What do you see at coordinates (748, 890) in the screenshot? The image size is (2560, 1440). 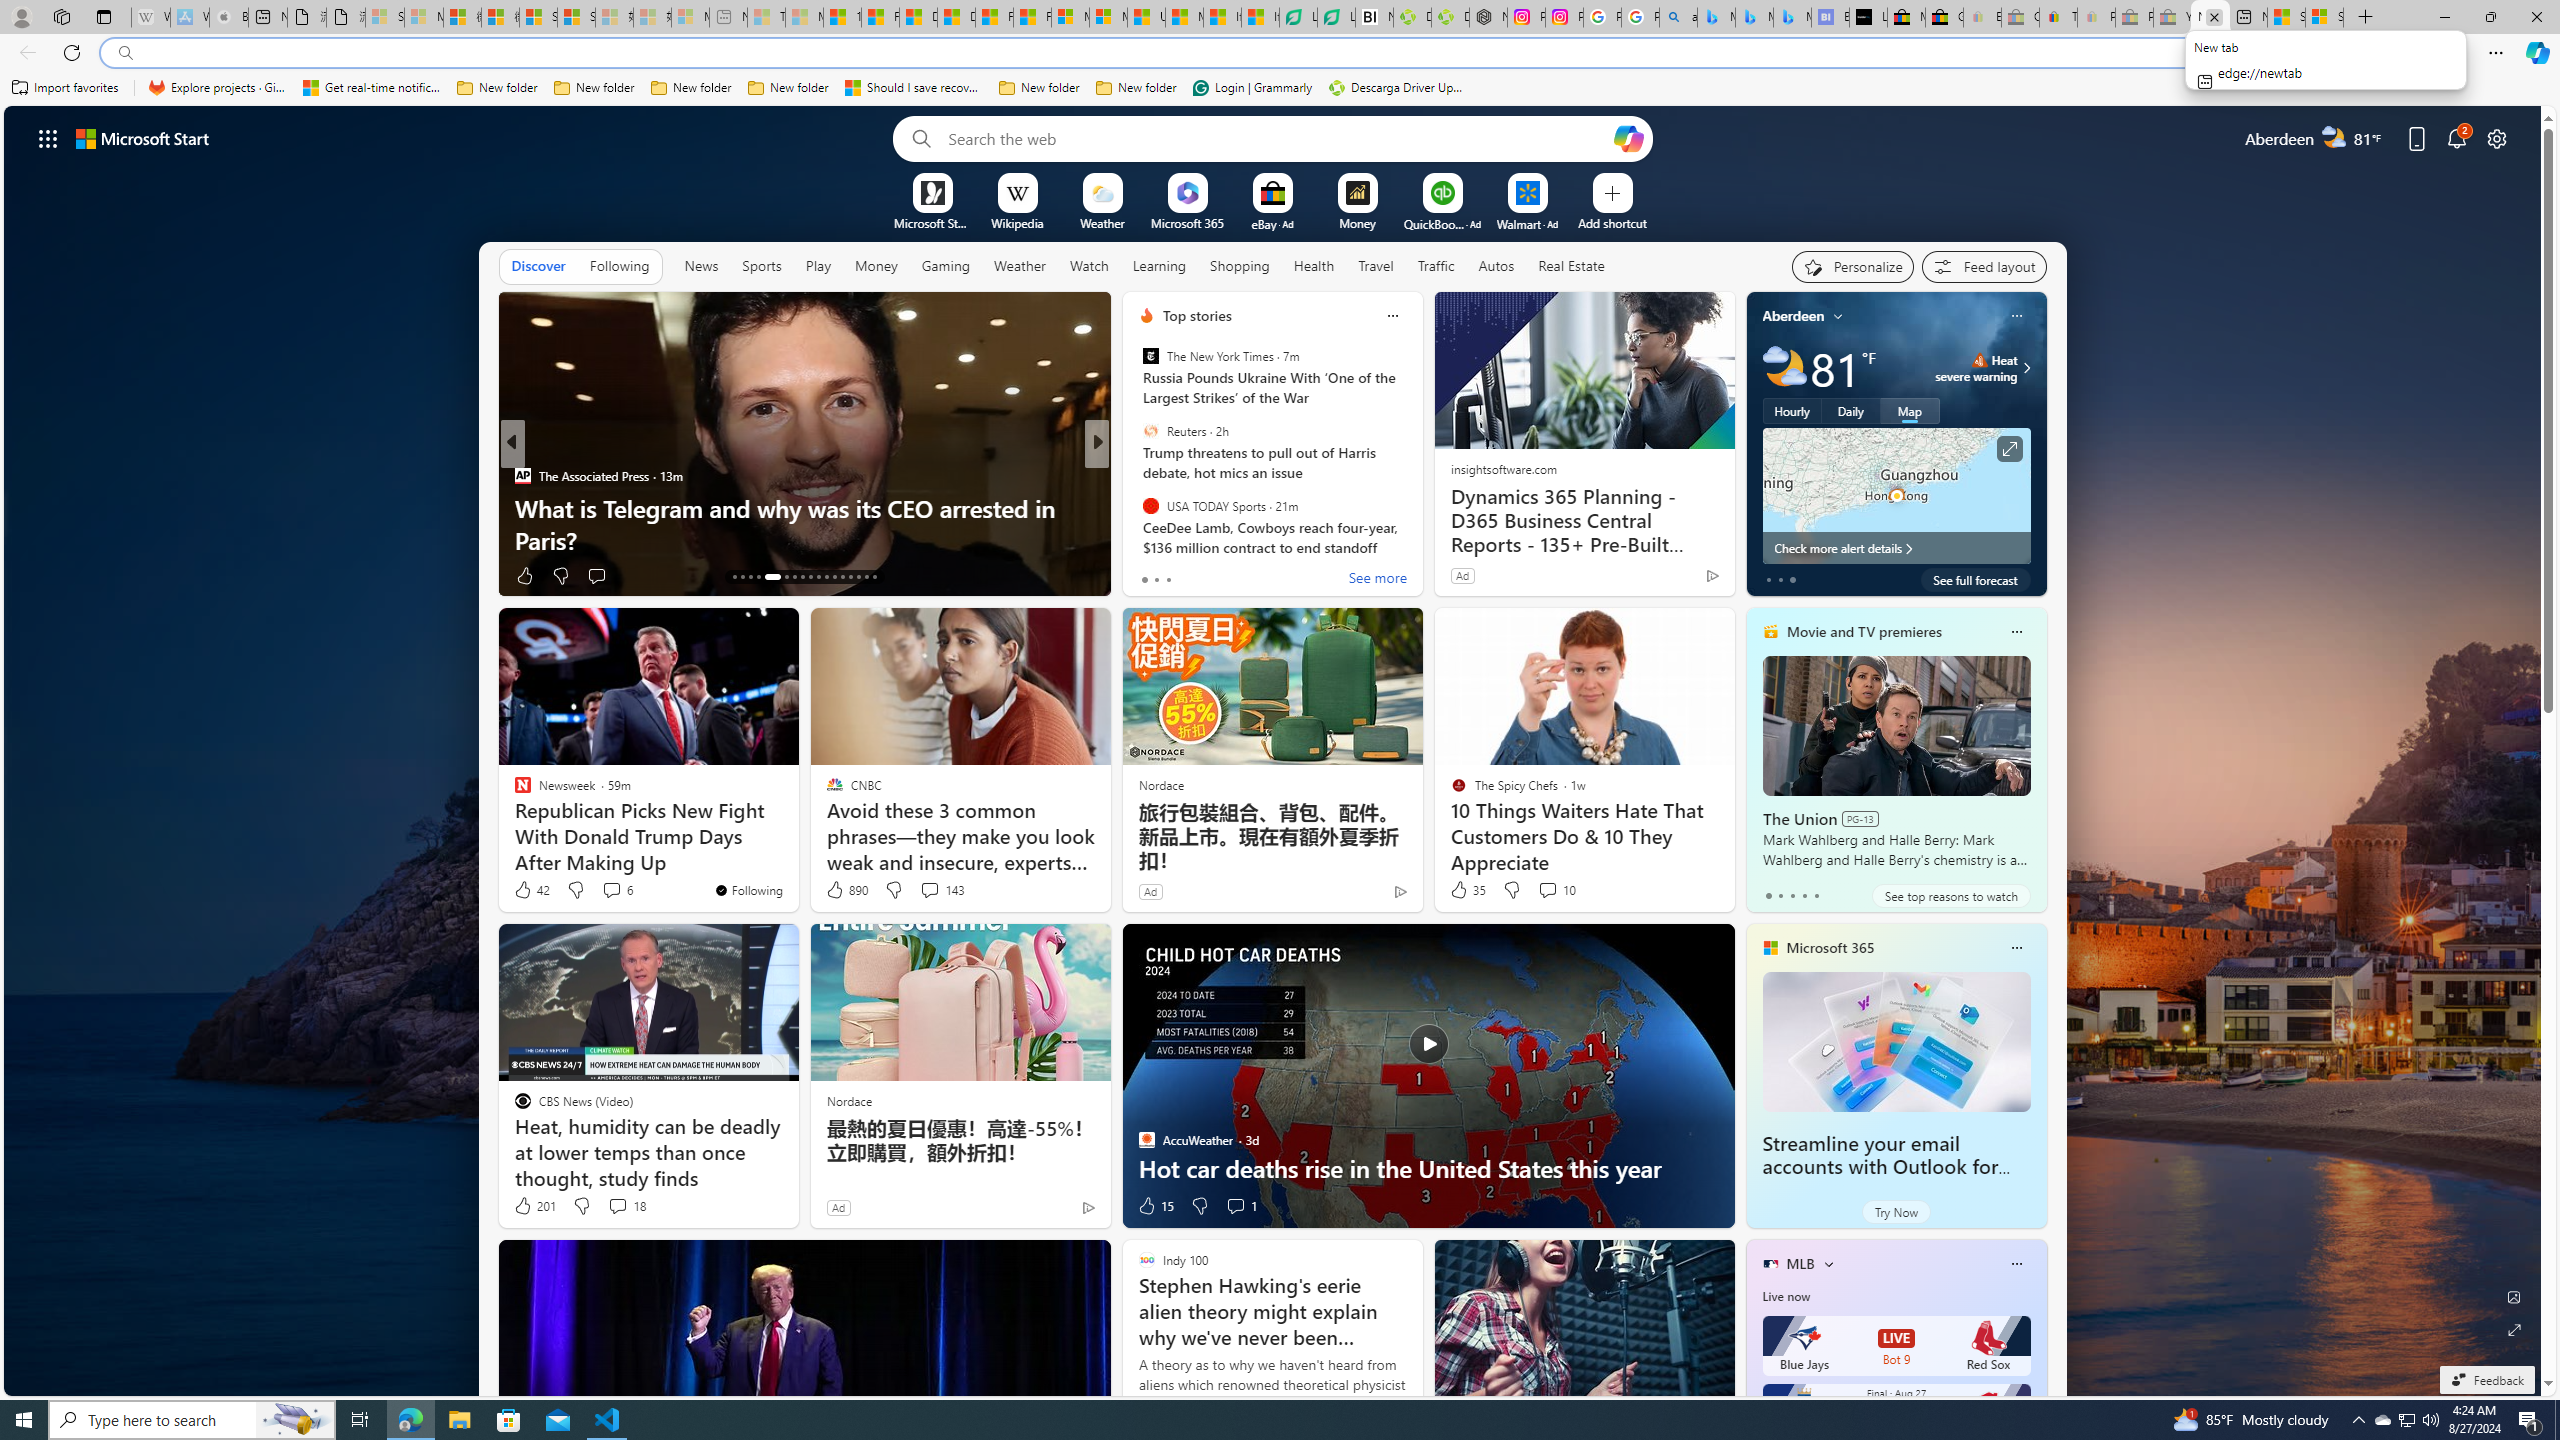 I see `You're following Newsweek` at bounding box center [748, 890].